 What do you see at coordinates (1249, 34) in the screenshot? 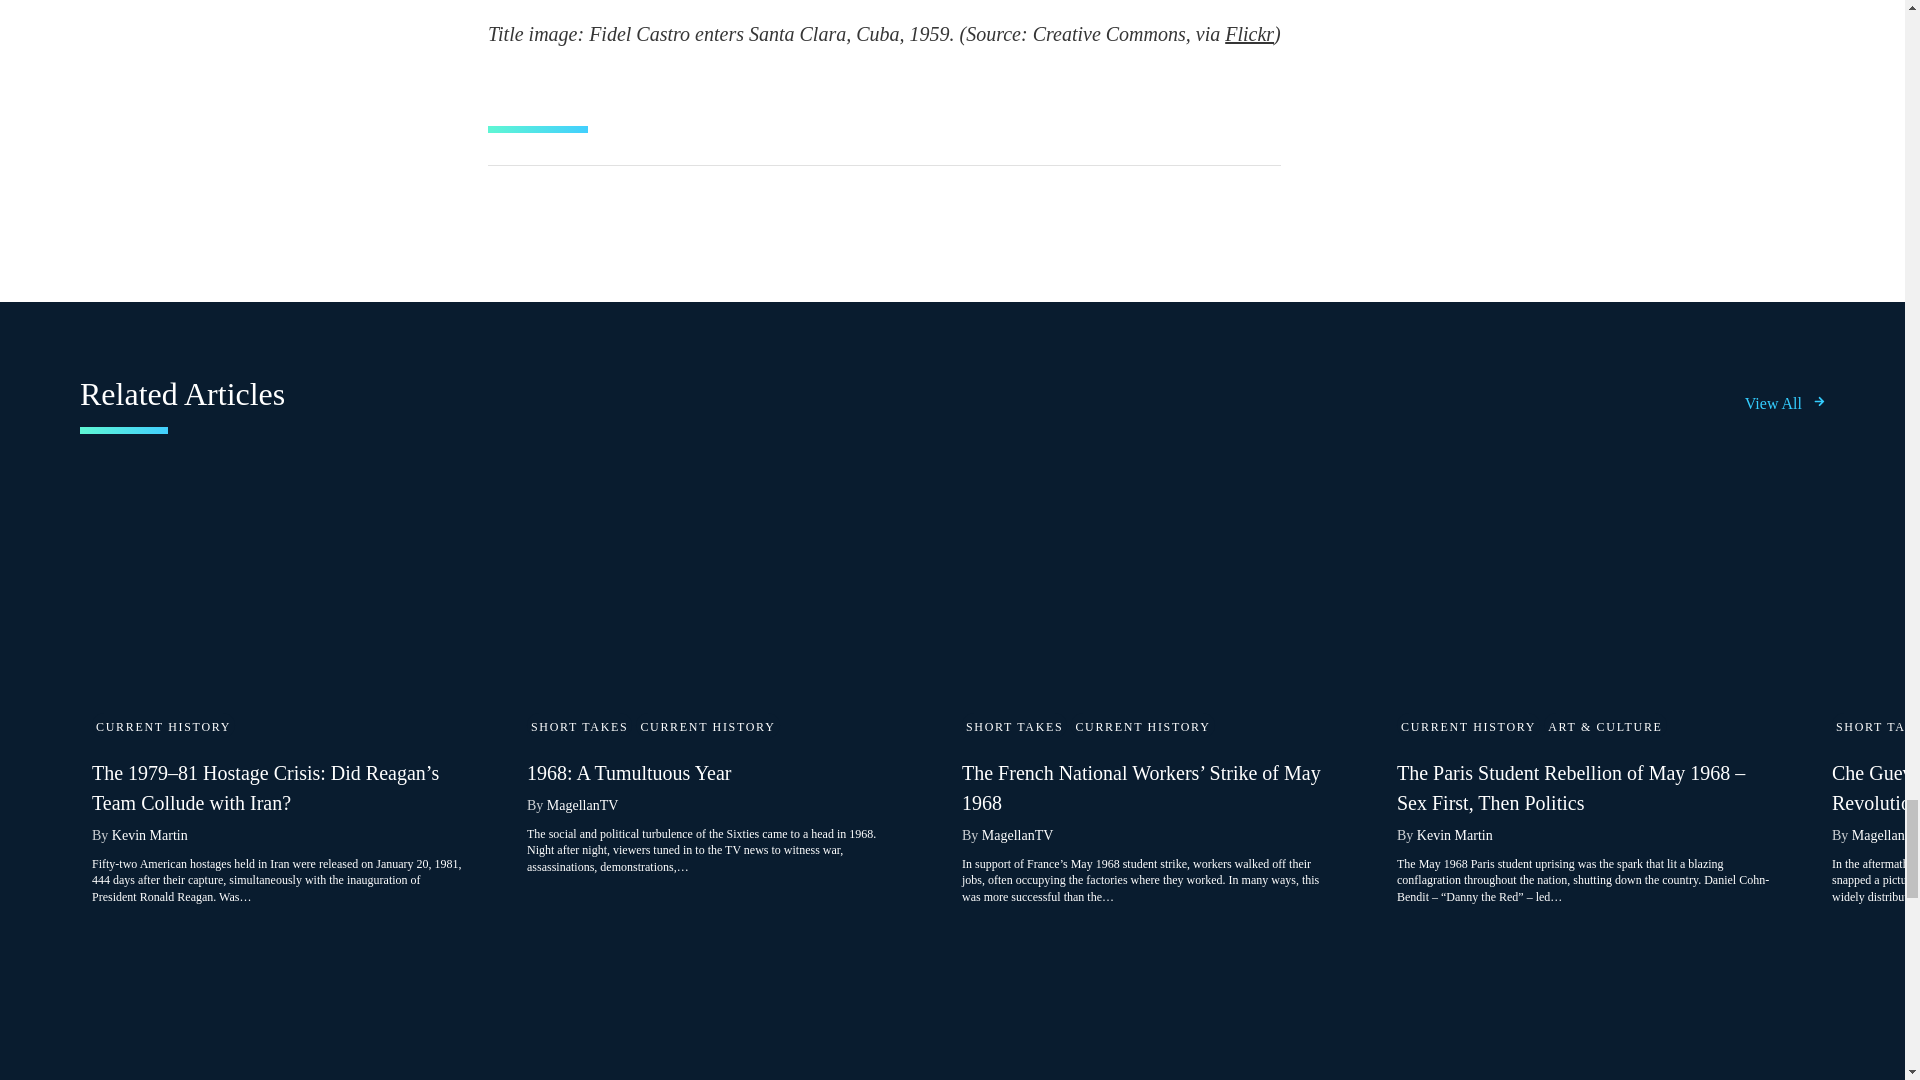
I see `Flickr` at bounding box center [1249, 34].